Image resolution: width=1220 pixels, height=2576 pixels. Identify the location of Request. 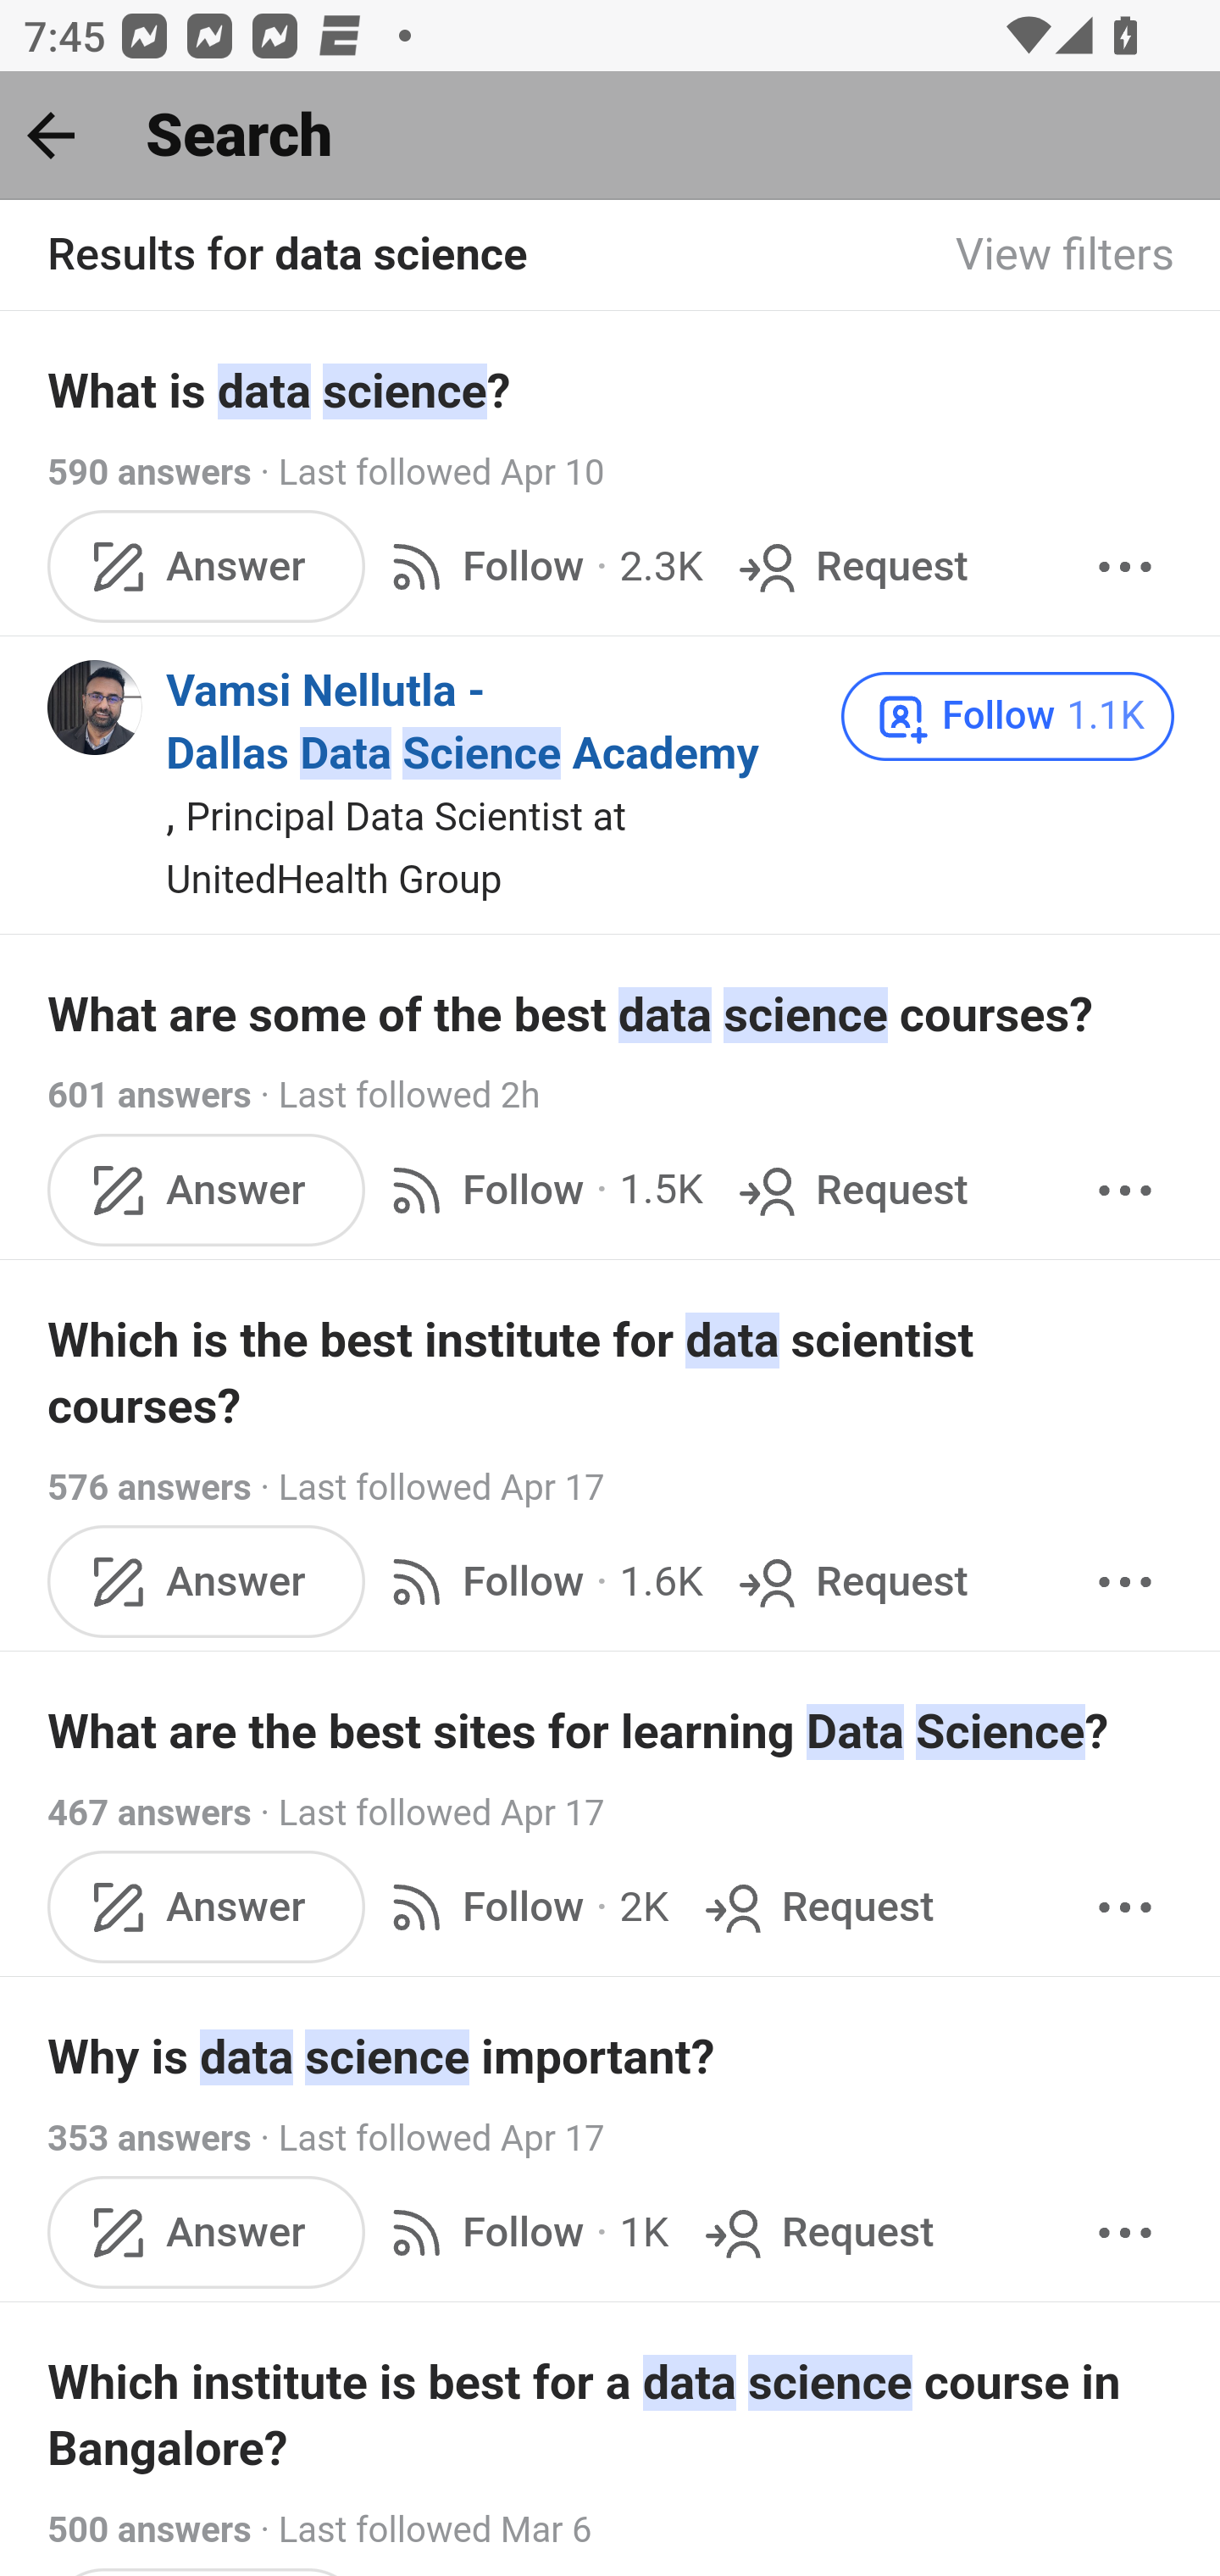
(815, 1906).